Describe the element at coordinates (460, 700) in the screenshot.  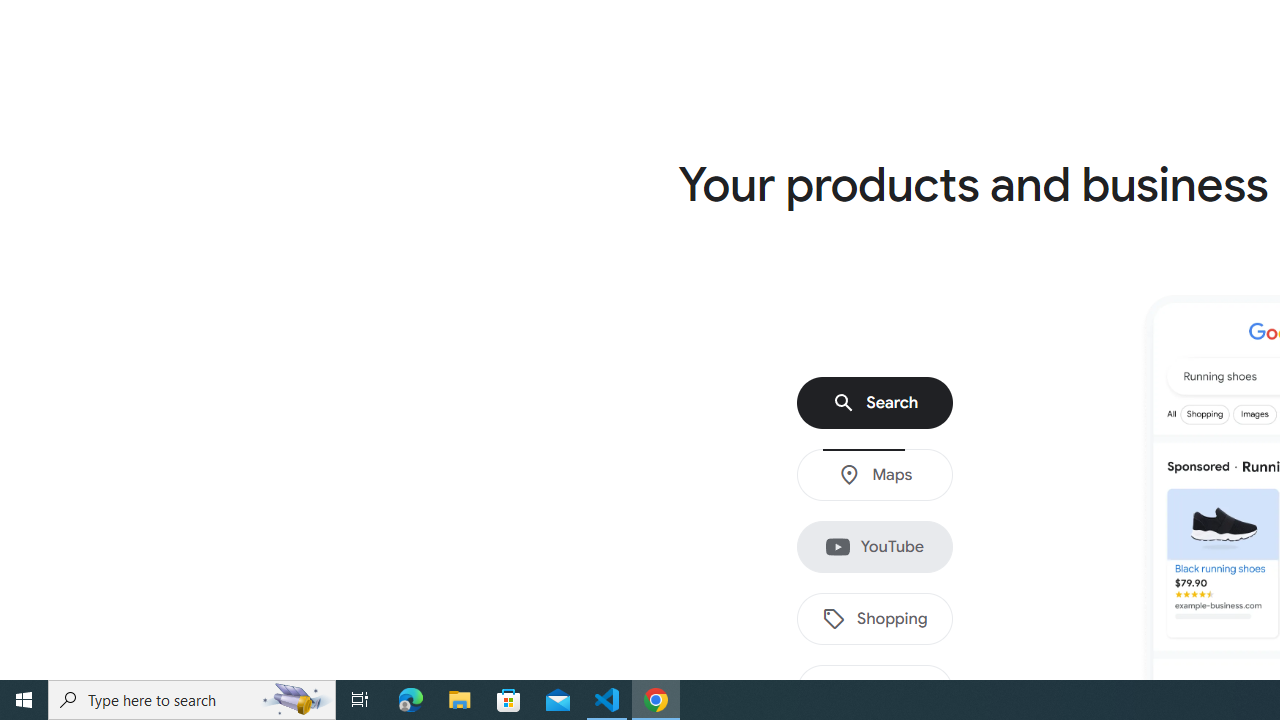
I see `File Explorer` at that location.